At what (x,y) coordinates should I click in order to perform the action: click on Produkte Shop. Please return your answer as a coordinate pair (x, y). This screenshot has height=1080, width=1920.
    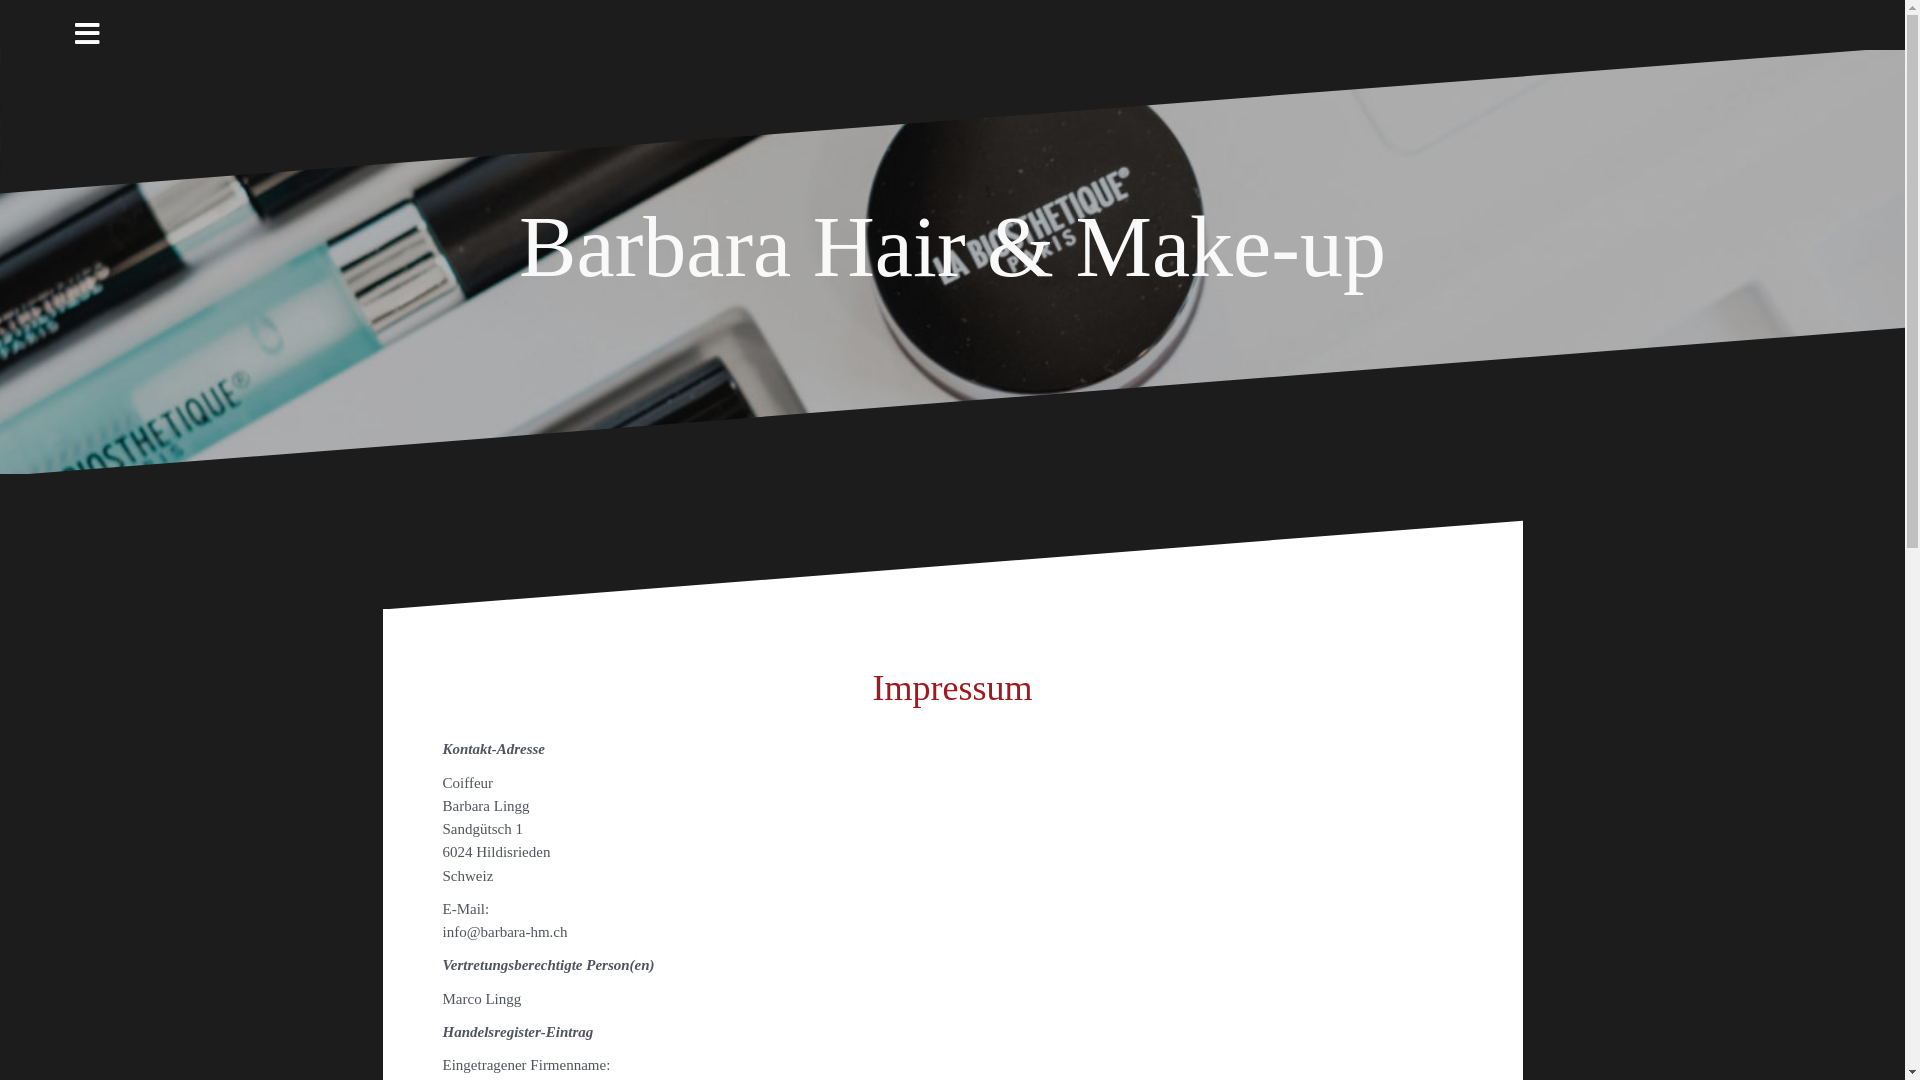
    Looking at the image, I should click on (1475, 20).